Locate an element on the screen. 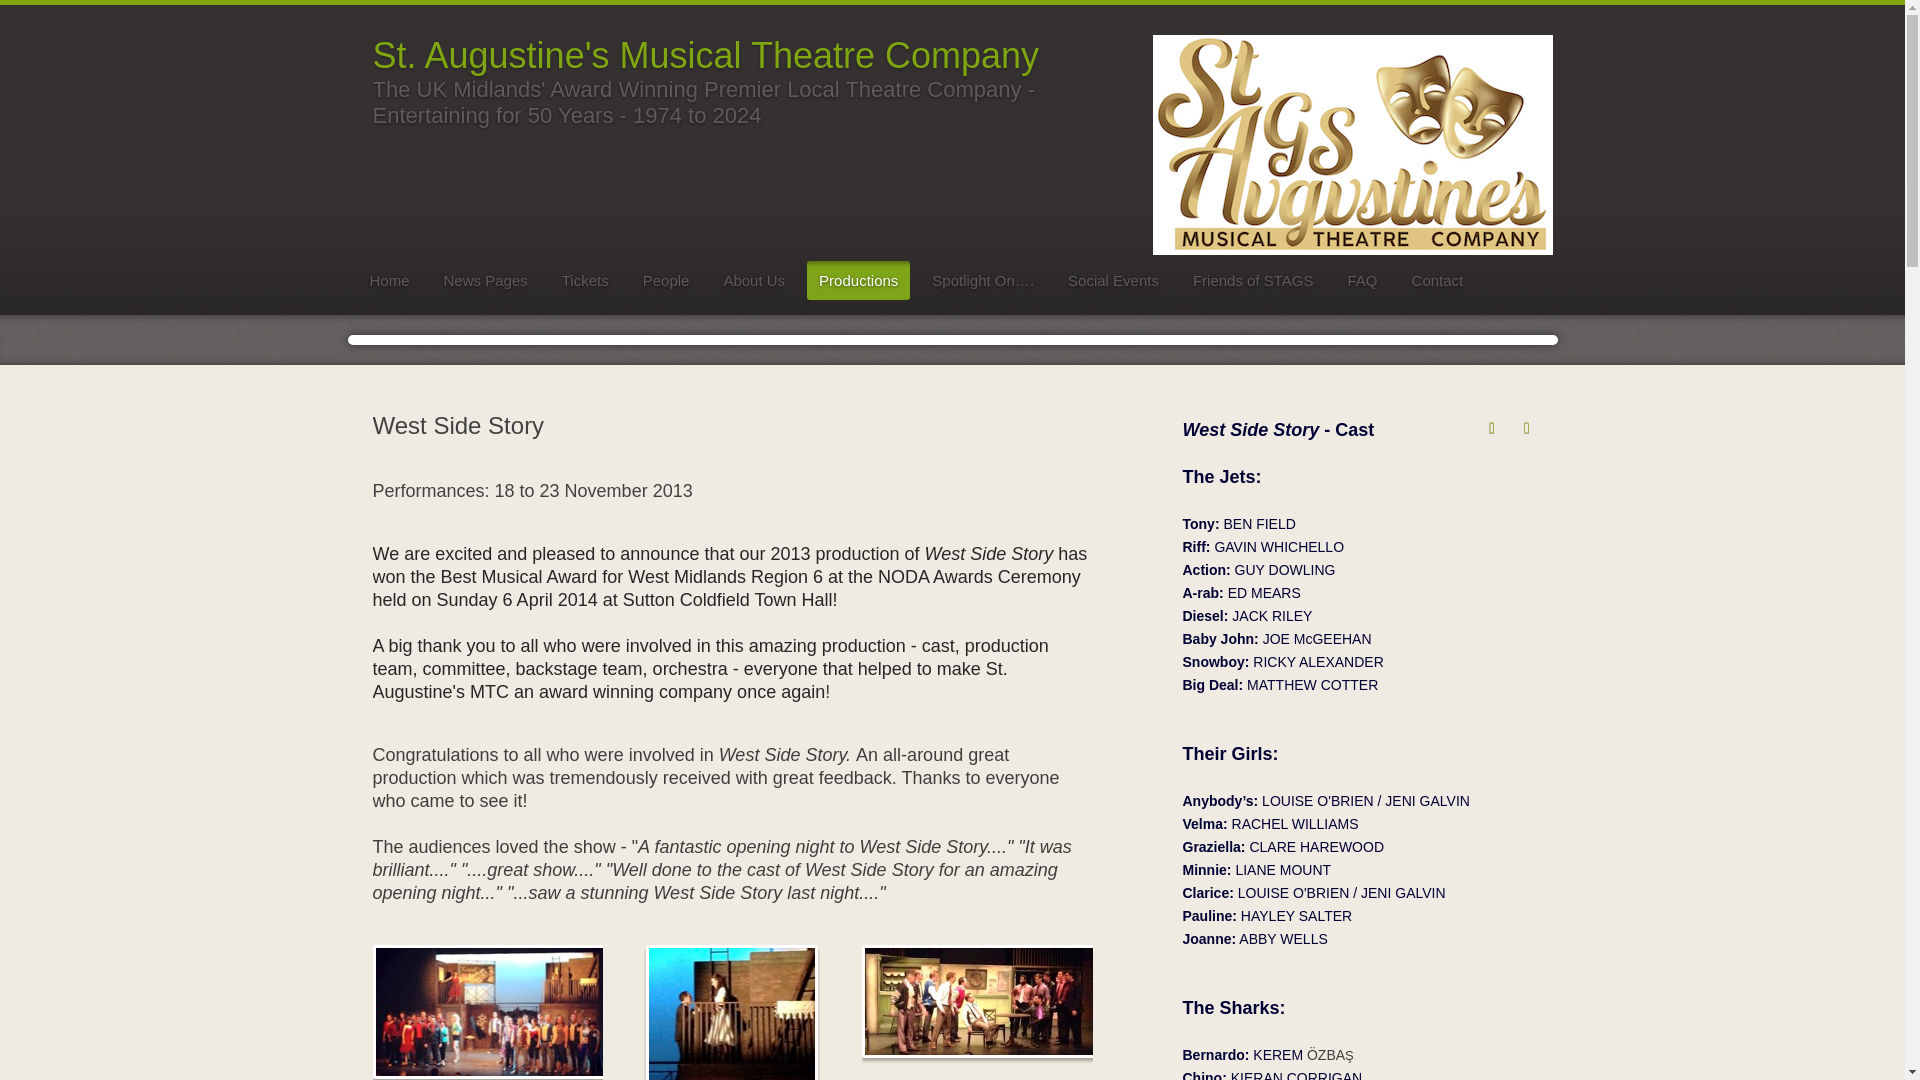 Image resolution: width=1920 pixels, height=1080 pixels. Home is located at coordinates (390, 280).